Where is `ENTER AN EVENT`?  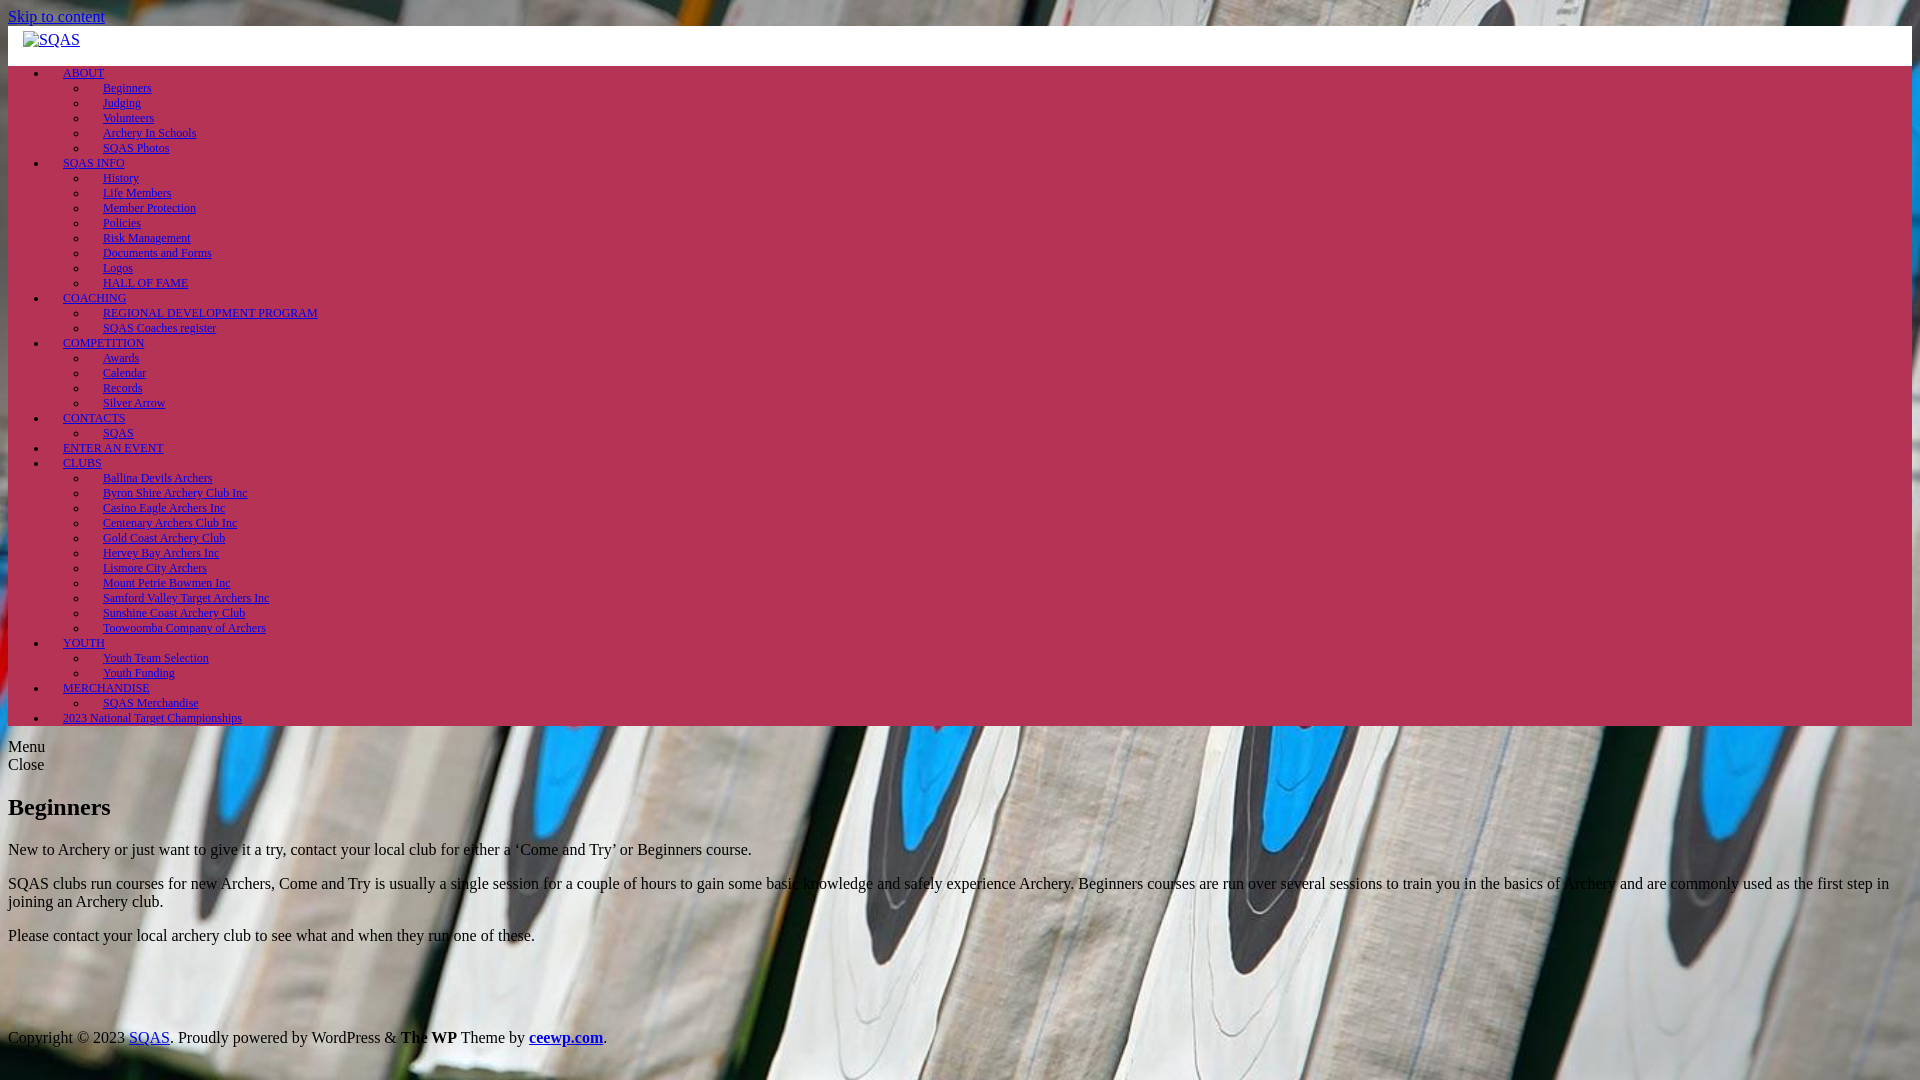 ENTER AN EVENT is located at coordinates (114, 448).